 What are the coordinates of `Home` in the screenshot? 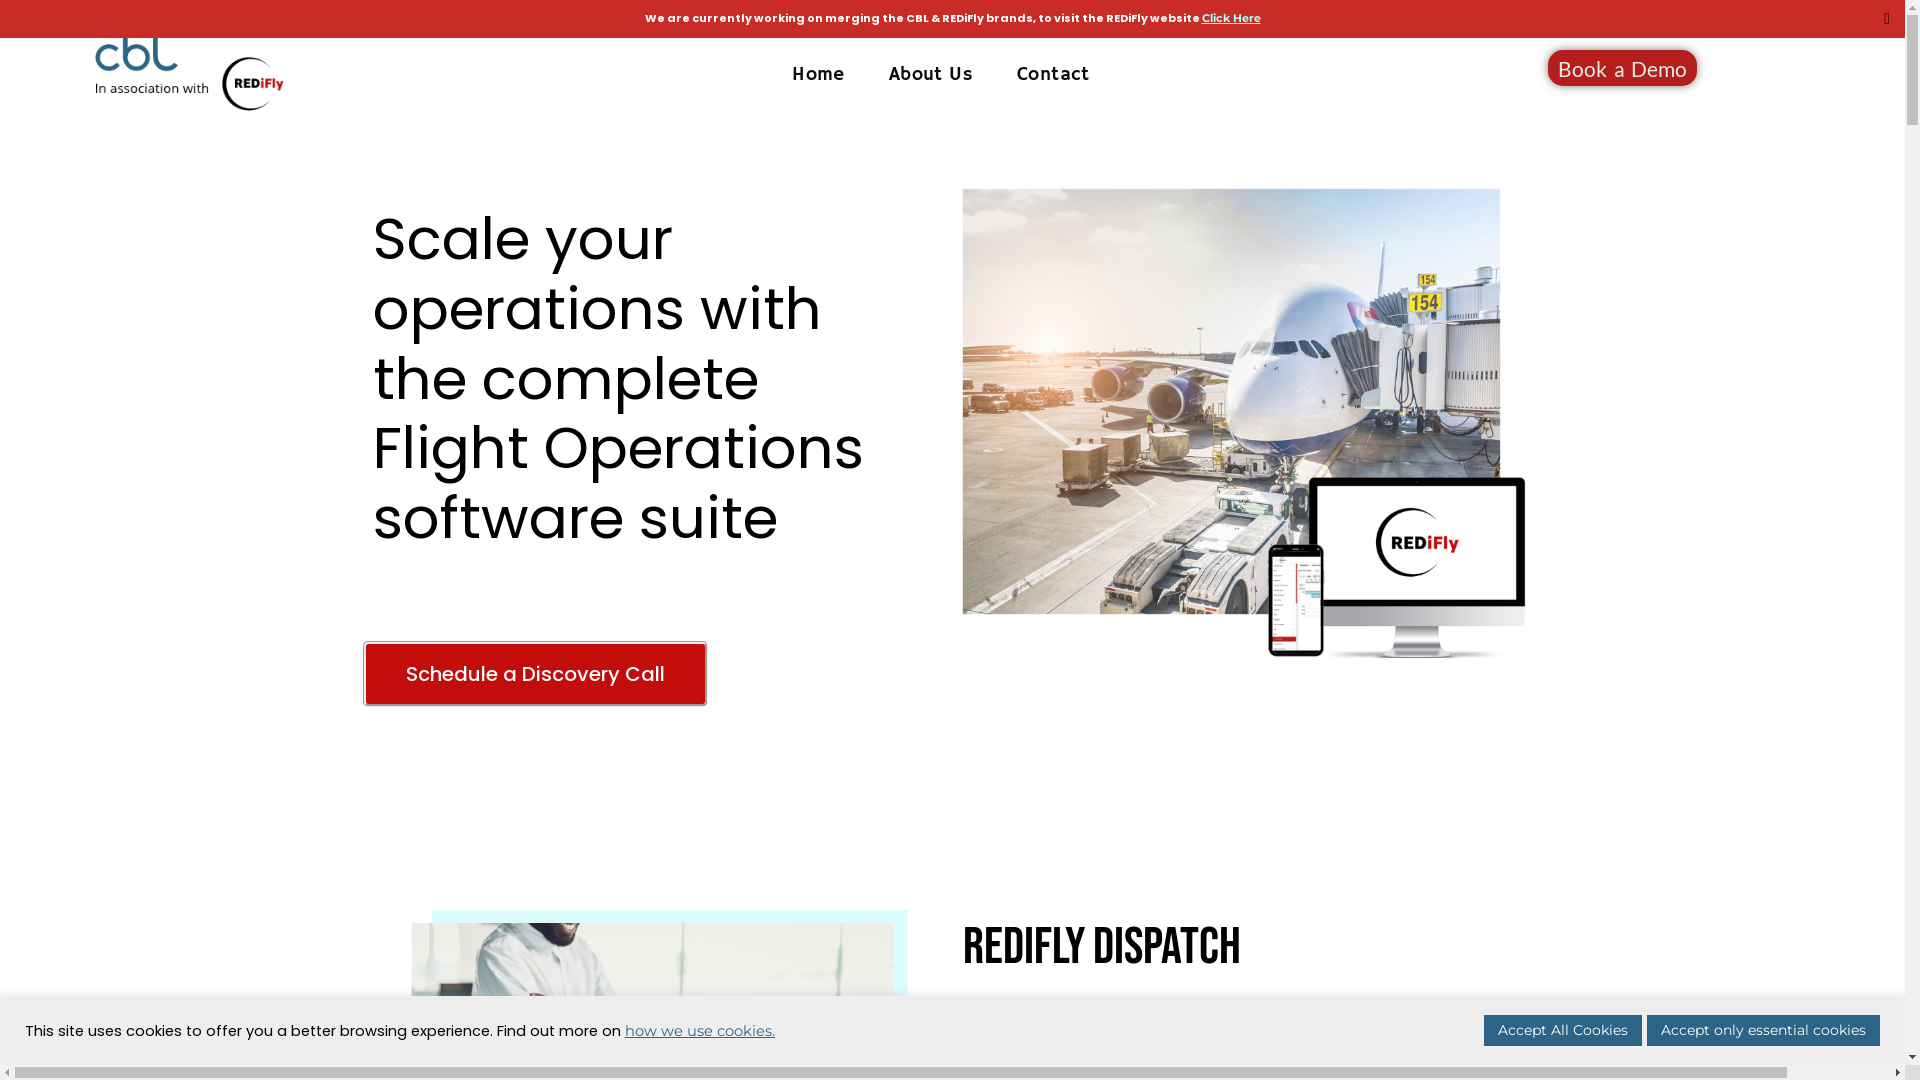 It's located at (818, 68).